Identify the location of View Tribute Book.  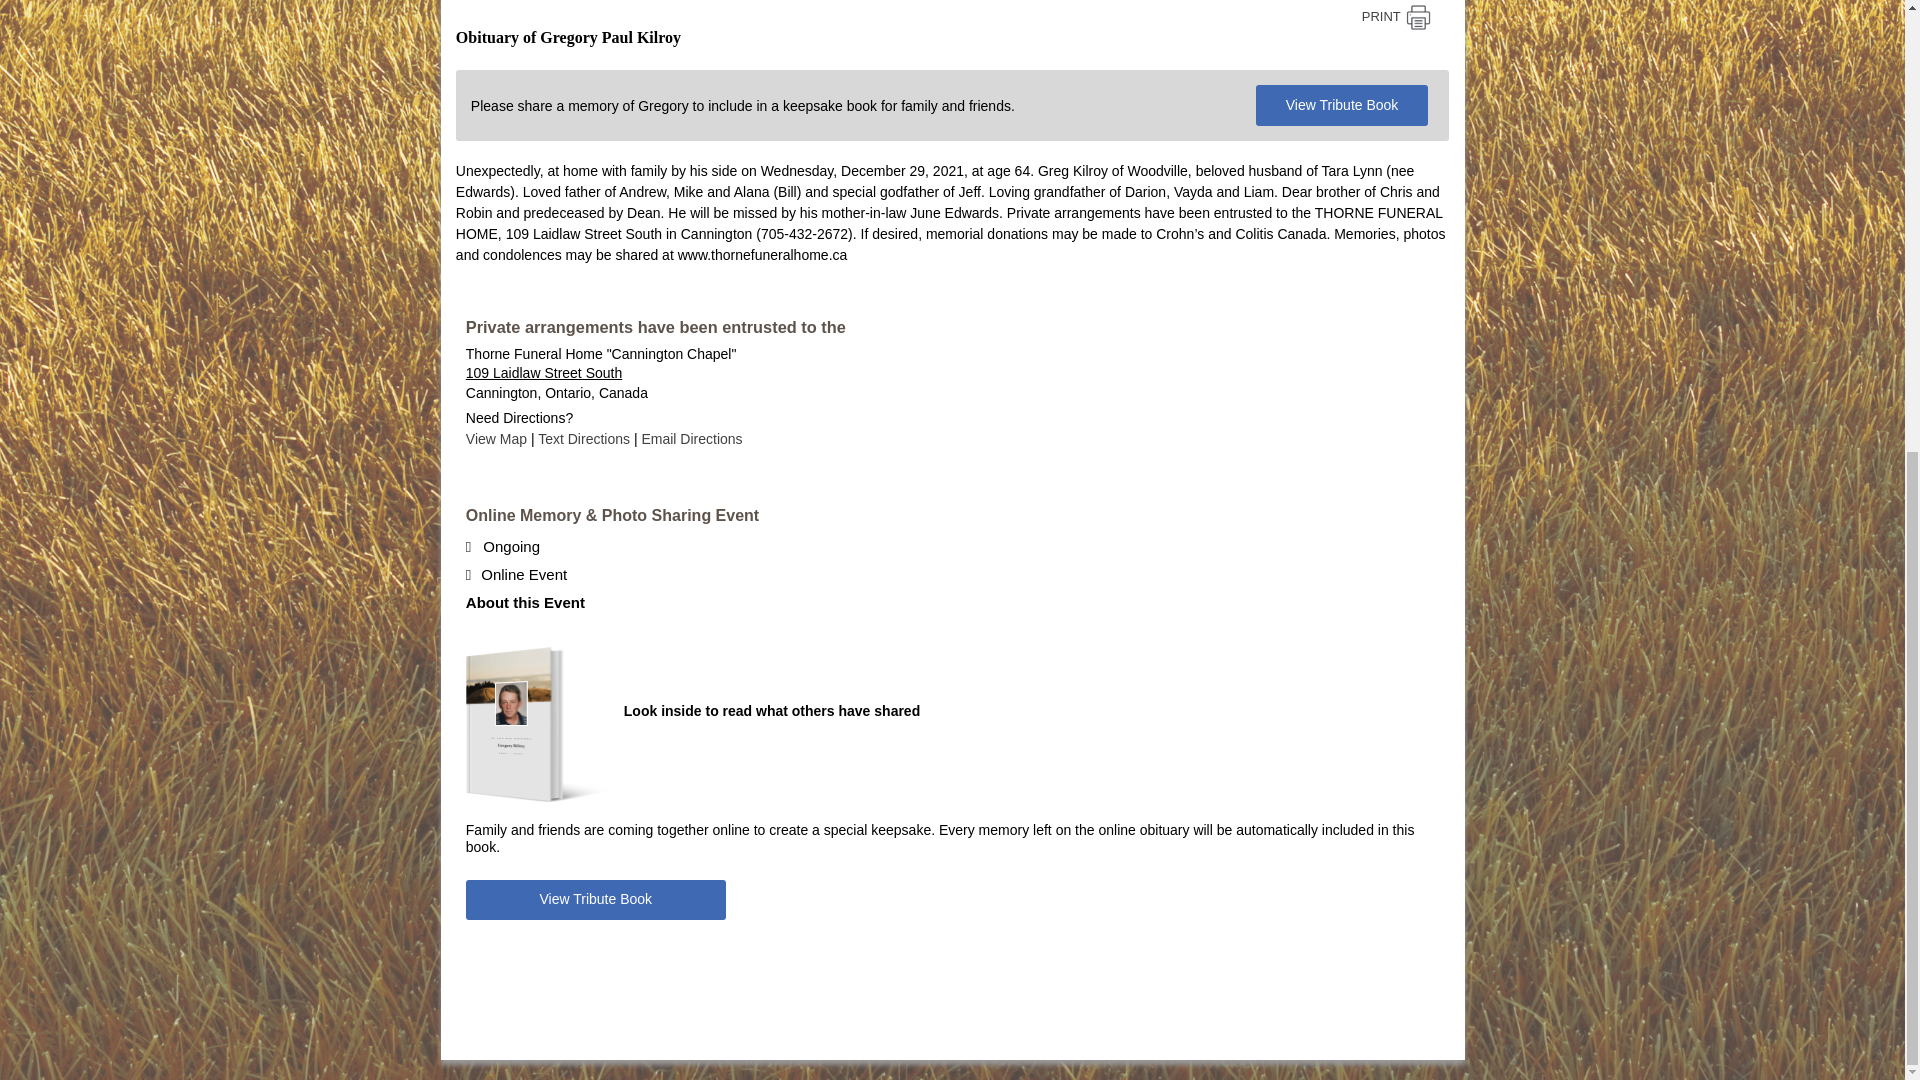
(596, 900).